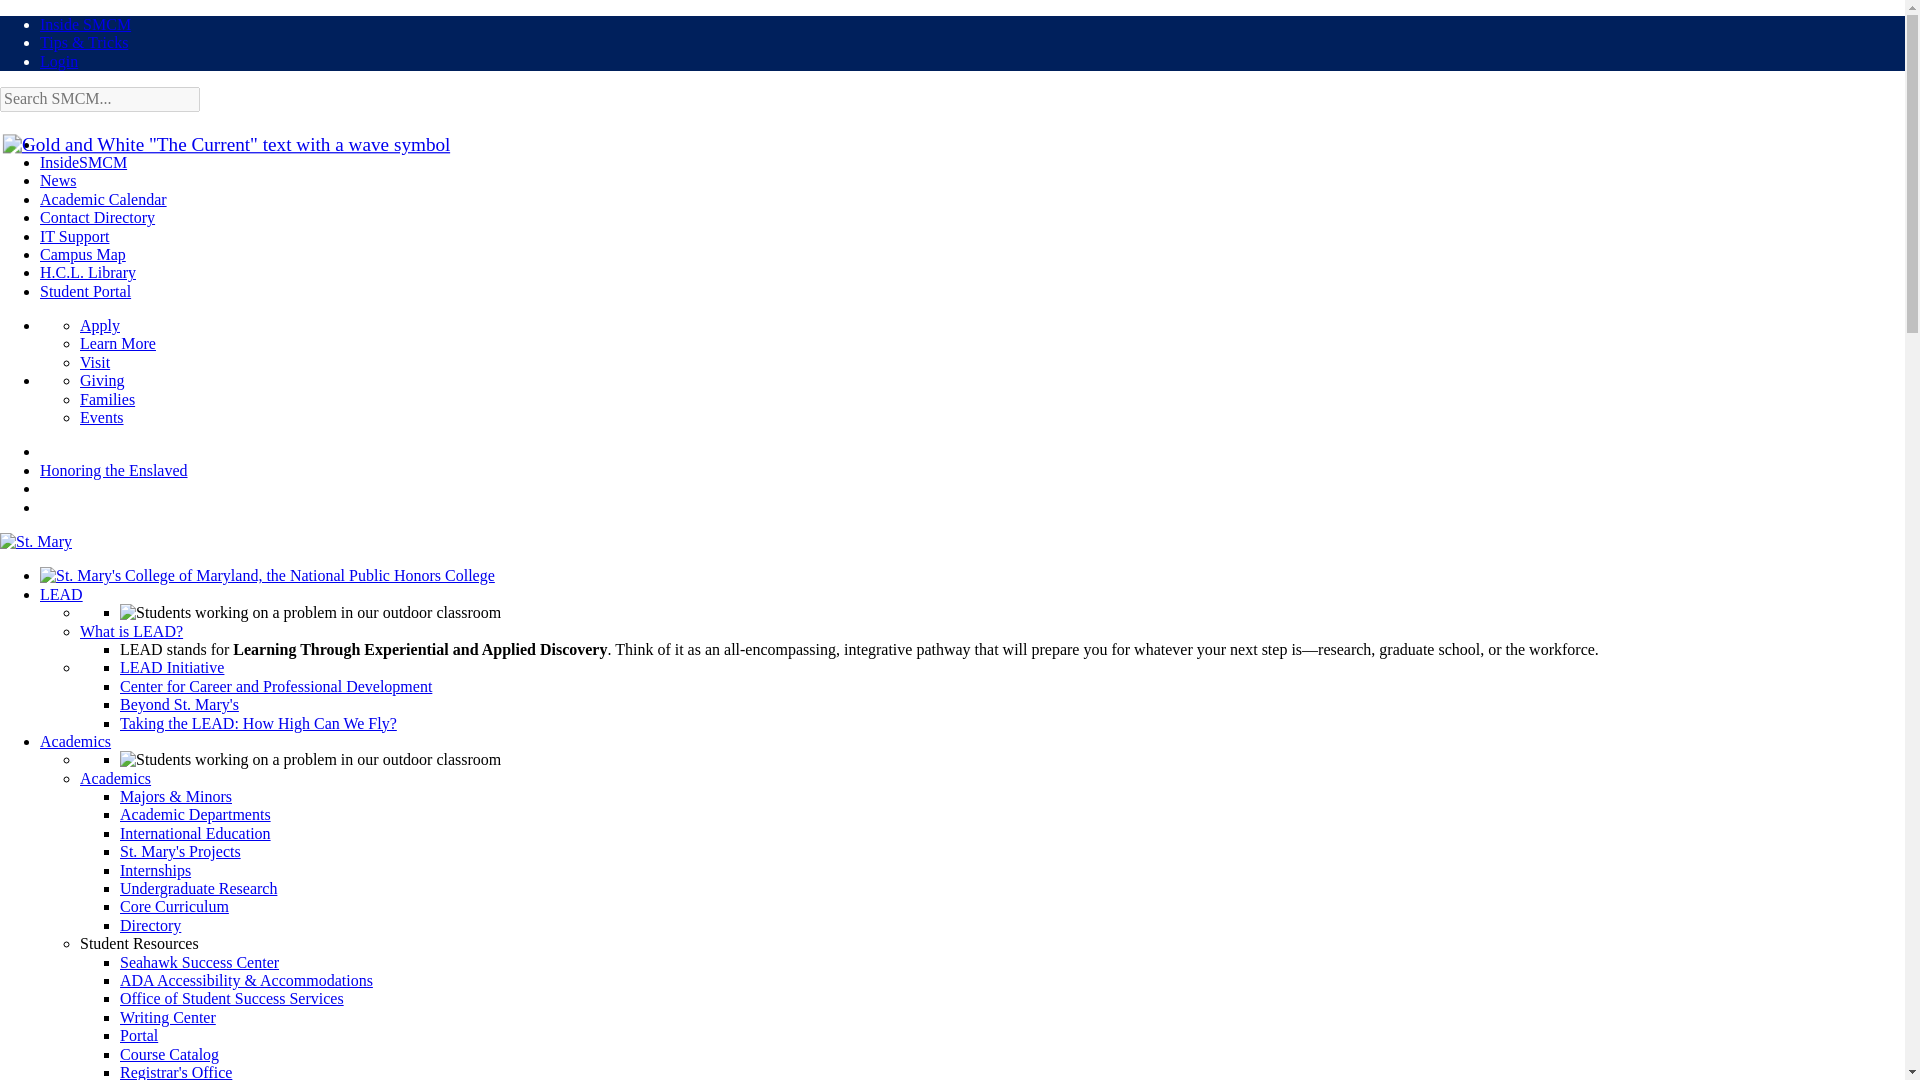 Image resolution: width=1920 pixels, height=1080 pixels. Describe the element at coordinates (100, 99) in the screenshot. I see `Site Search` at that location.